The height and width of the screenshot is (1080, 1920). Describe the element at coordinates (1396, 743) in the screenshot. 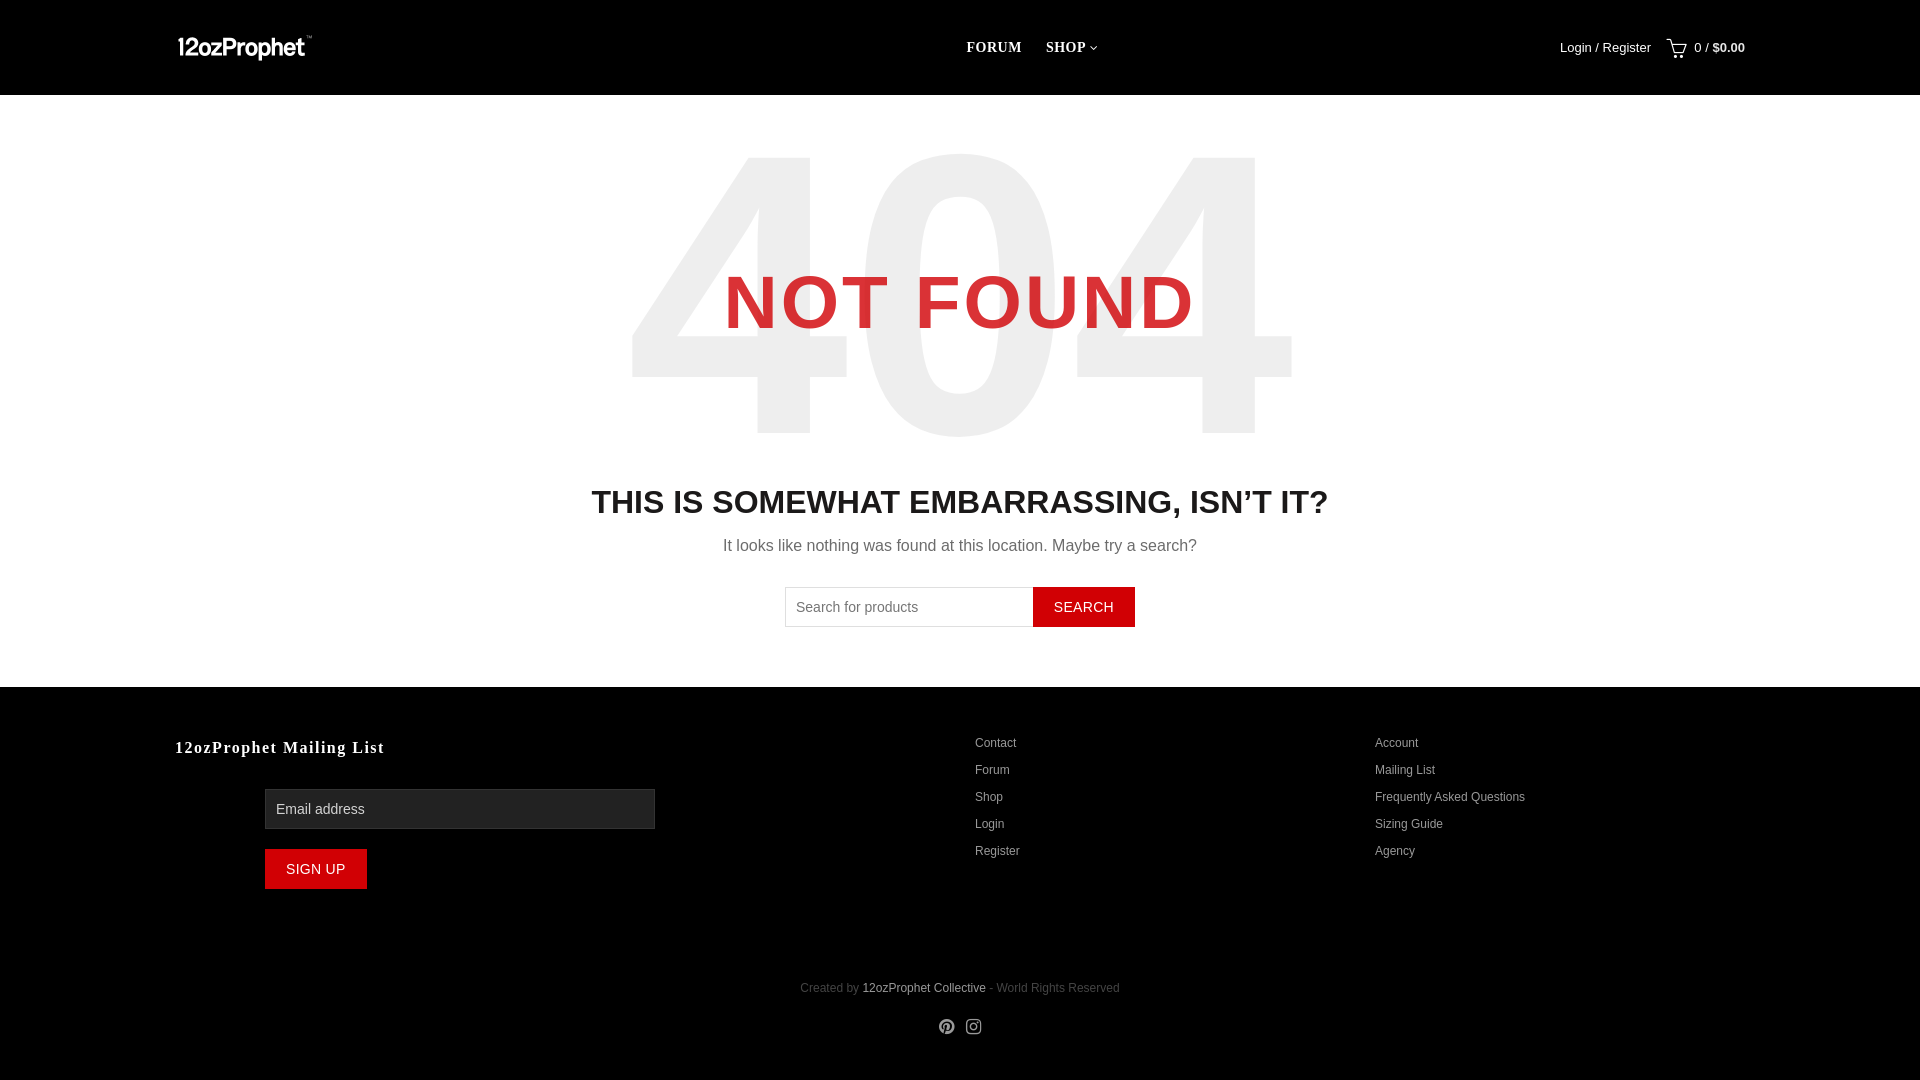

I see `Account` at that location.